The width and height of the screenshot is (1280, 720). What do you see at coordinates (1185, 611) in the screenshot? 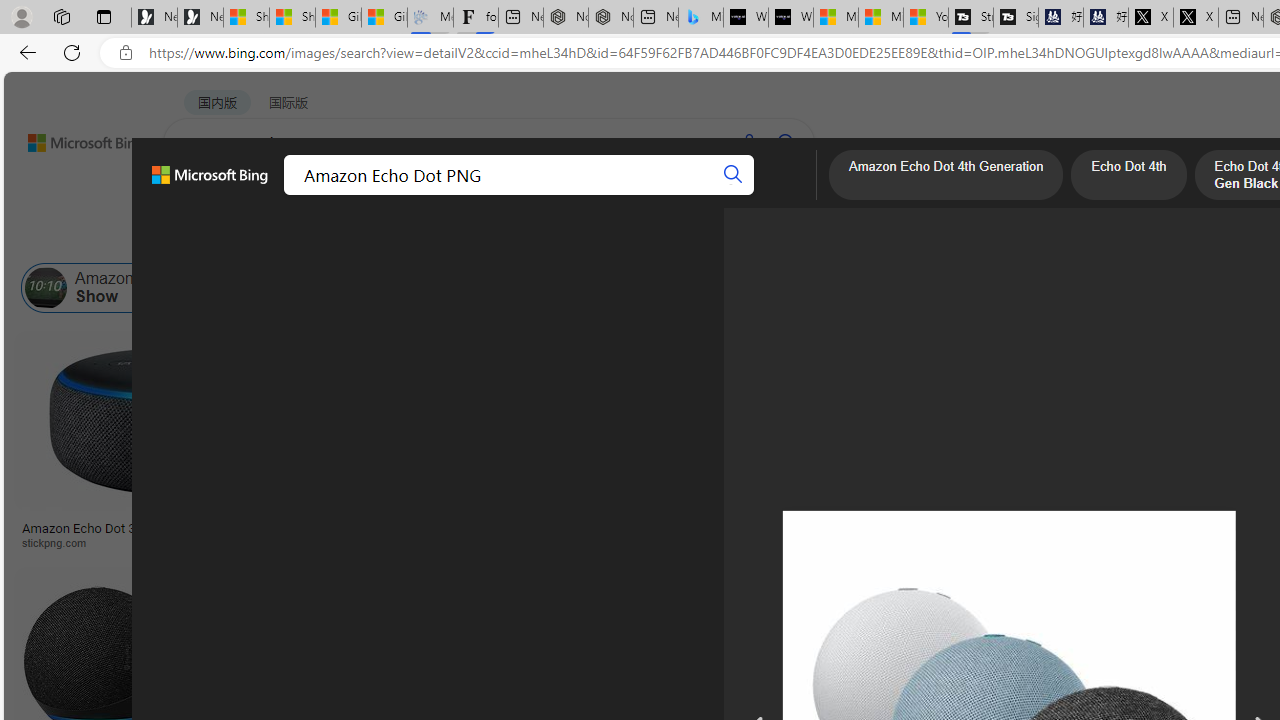
I see `Image result for Amazon Echo Dot PNG` at bounding box center [1185, 611].